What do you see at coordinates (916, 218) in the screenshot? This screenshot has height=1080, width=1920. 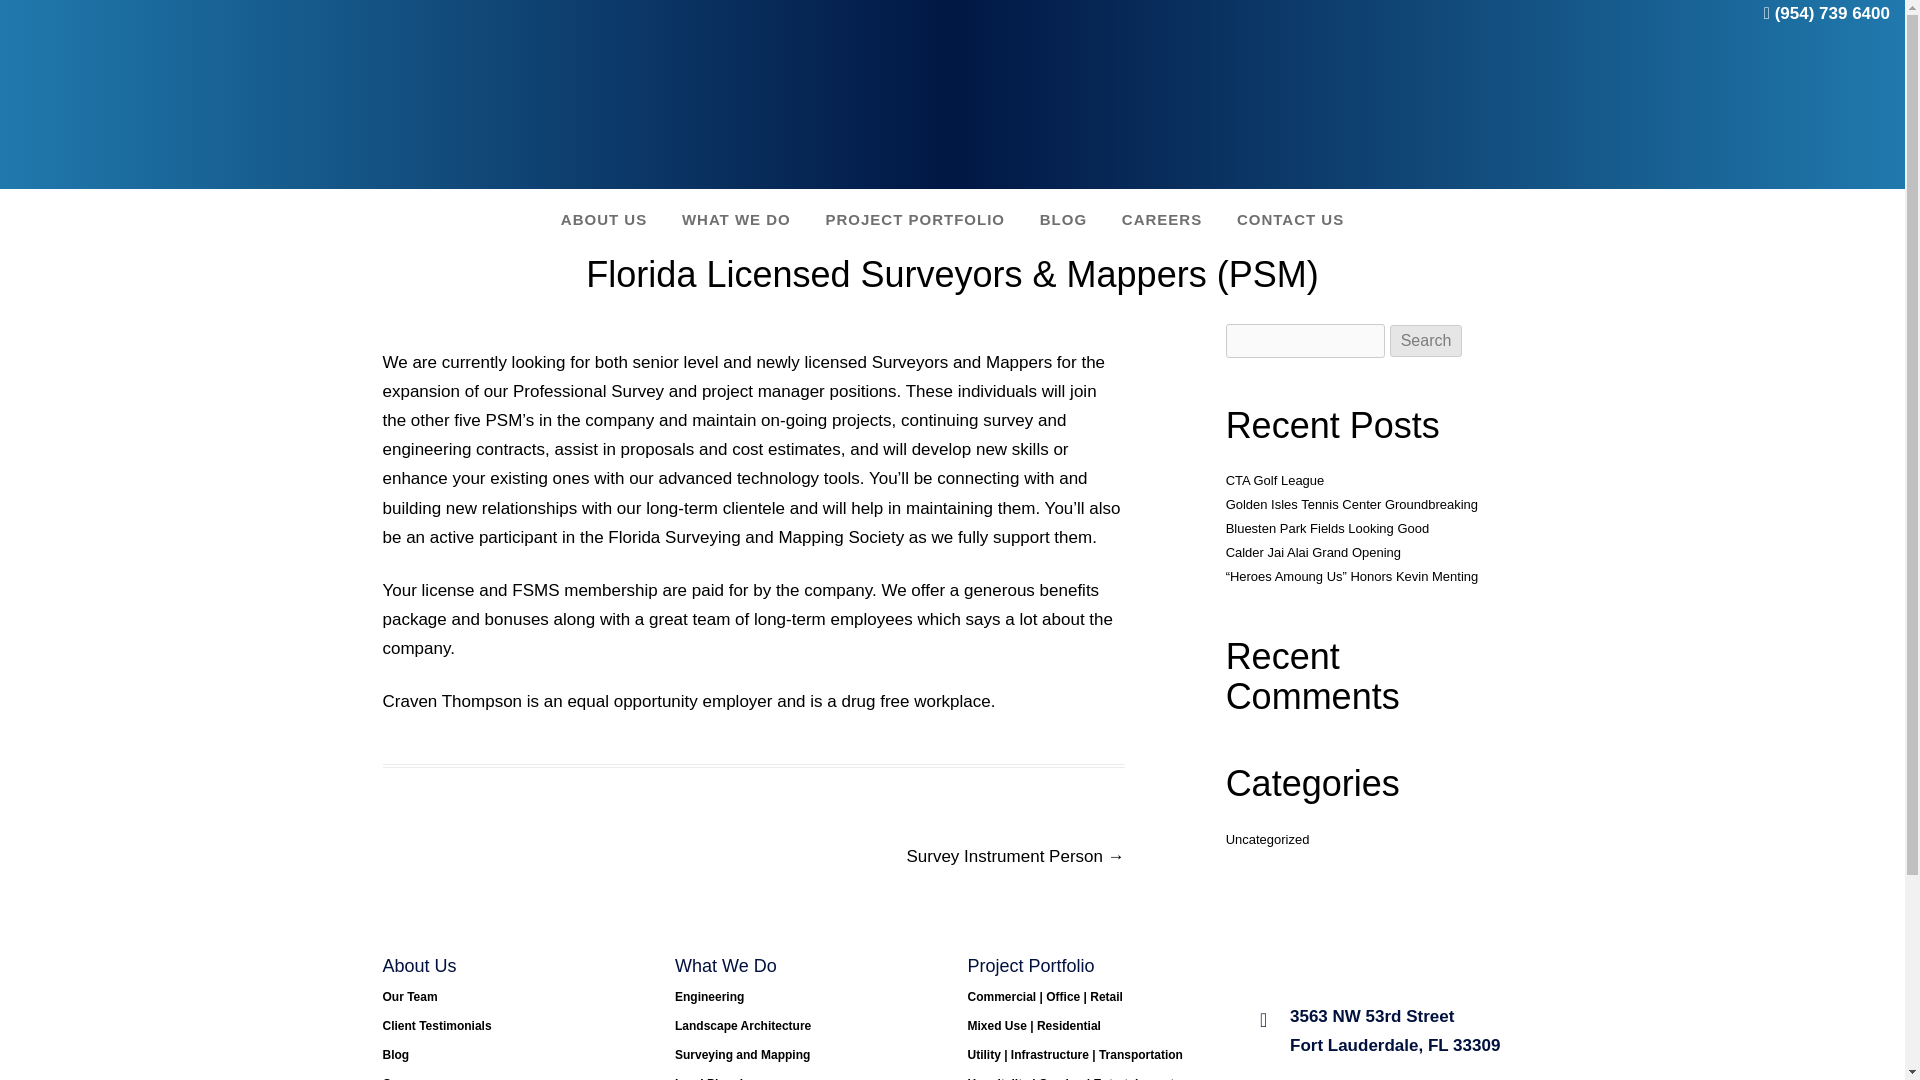 I see `Project Portfolio` at bounding box center [916, 218].